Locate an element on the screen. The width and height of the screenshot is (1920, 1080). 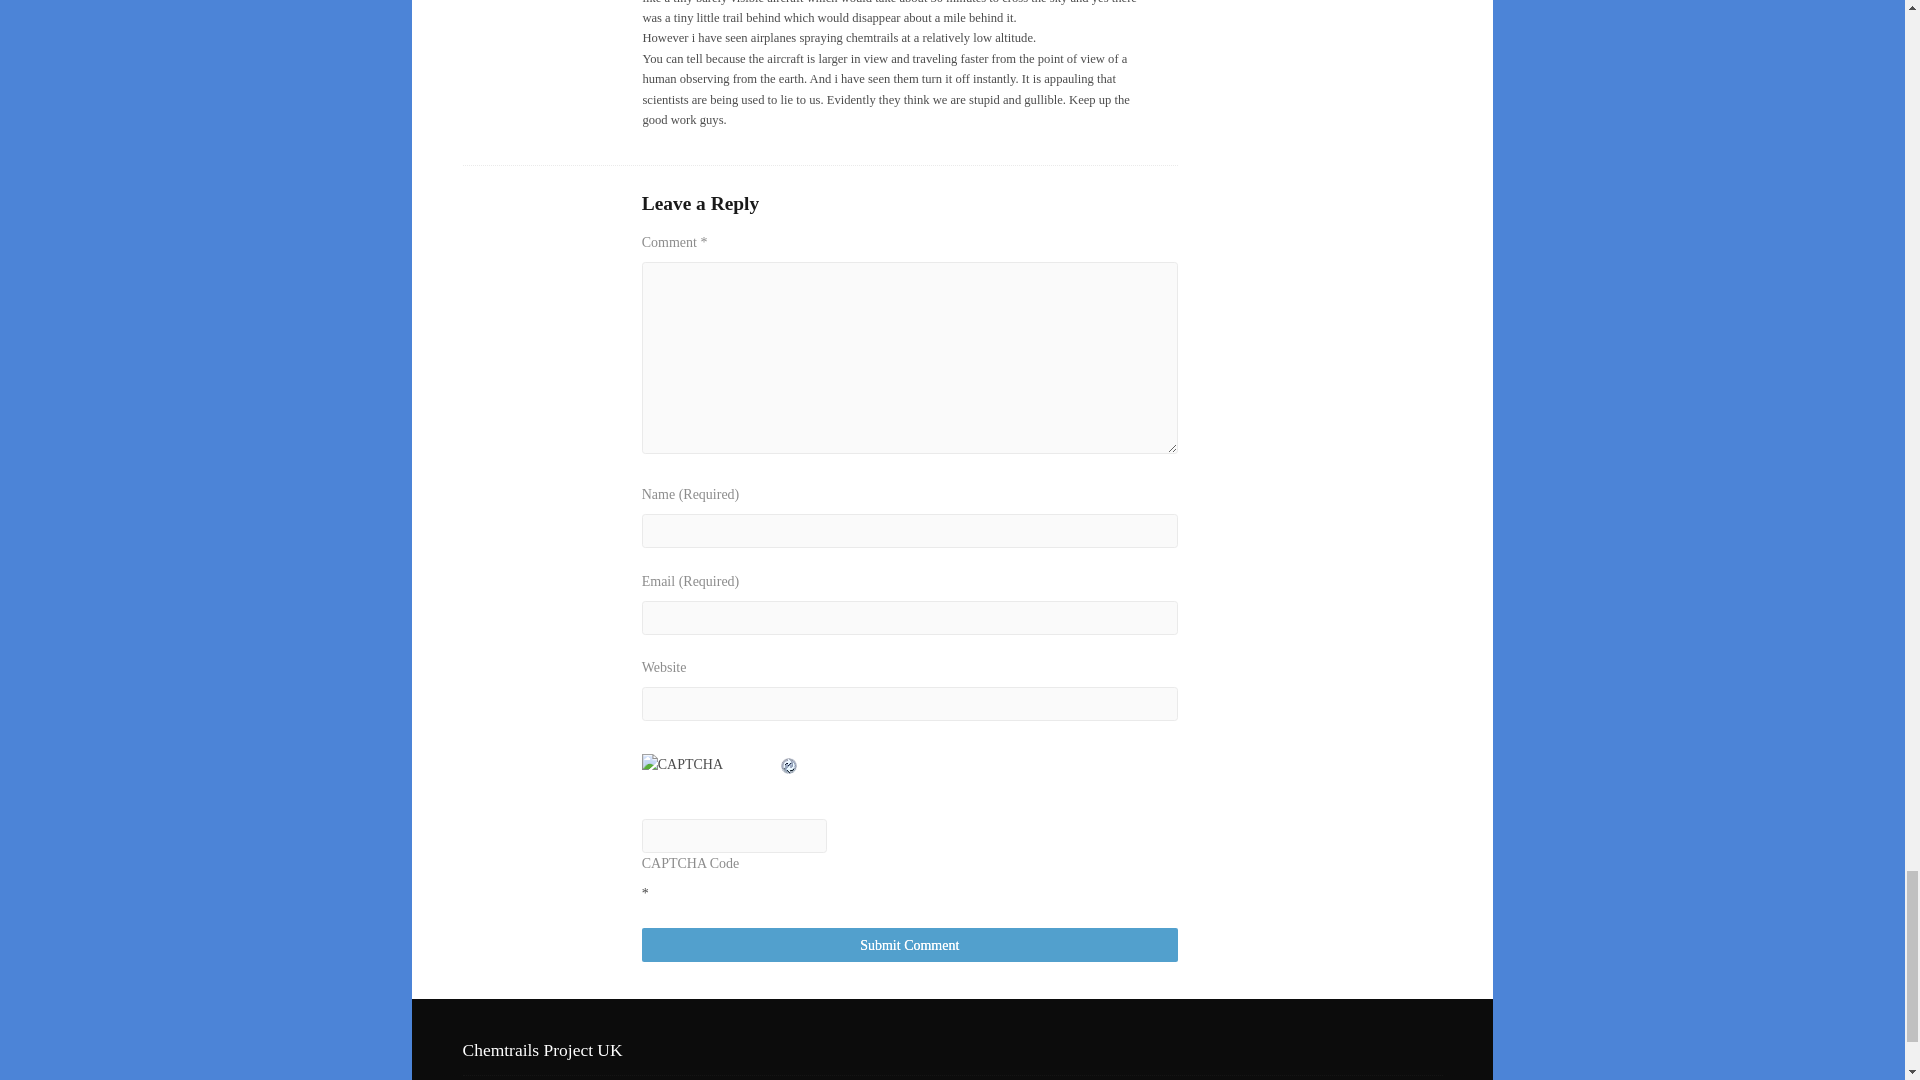
Submit Comment is located at coordinates (910, 945).